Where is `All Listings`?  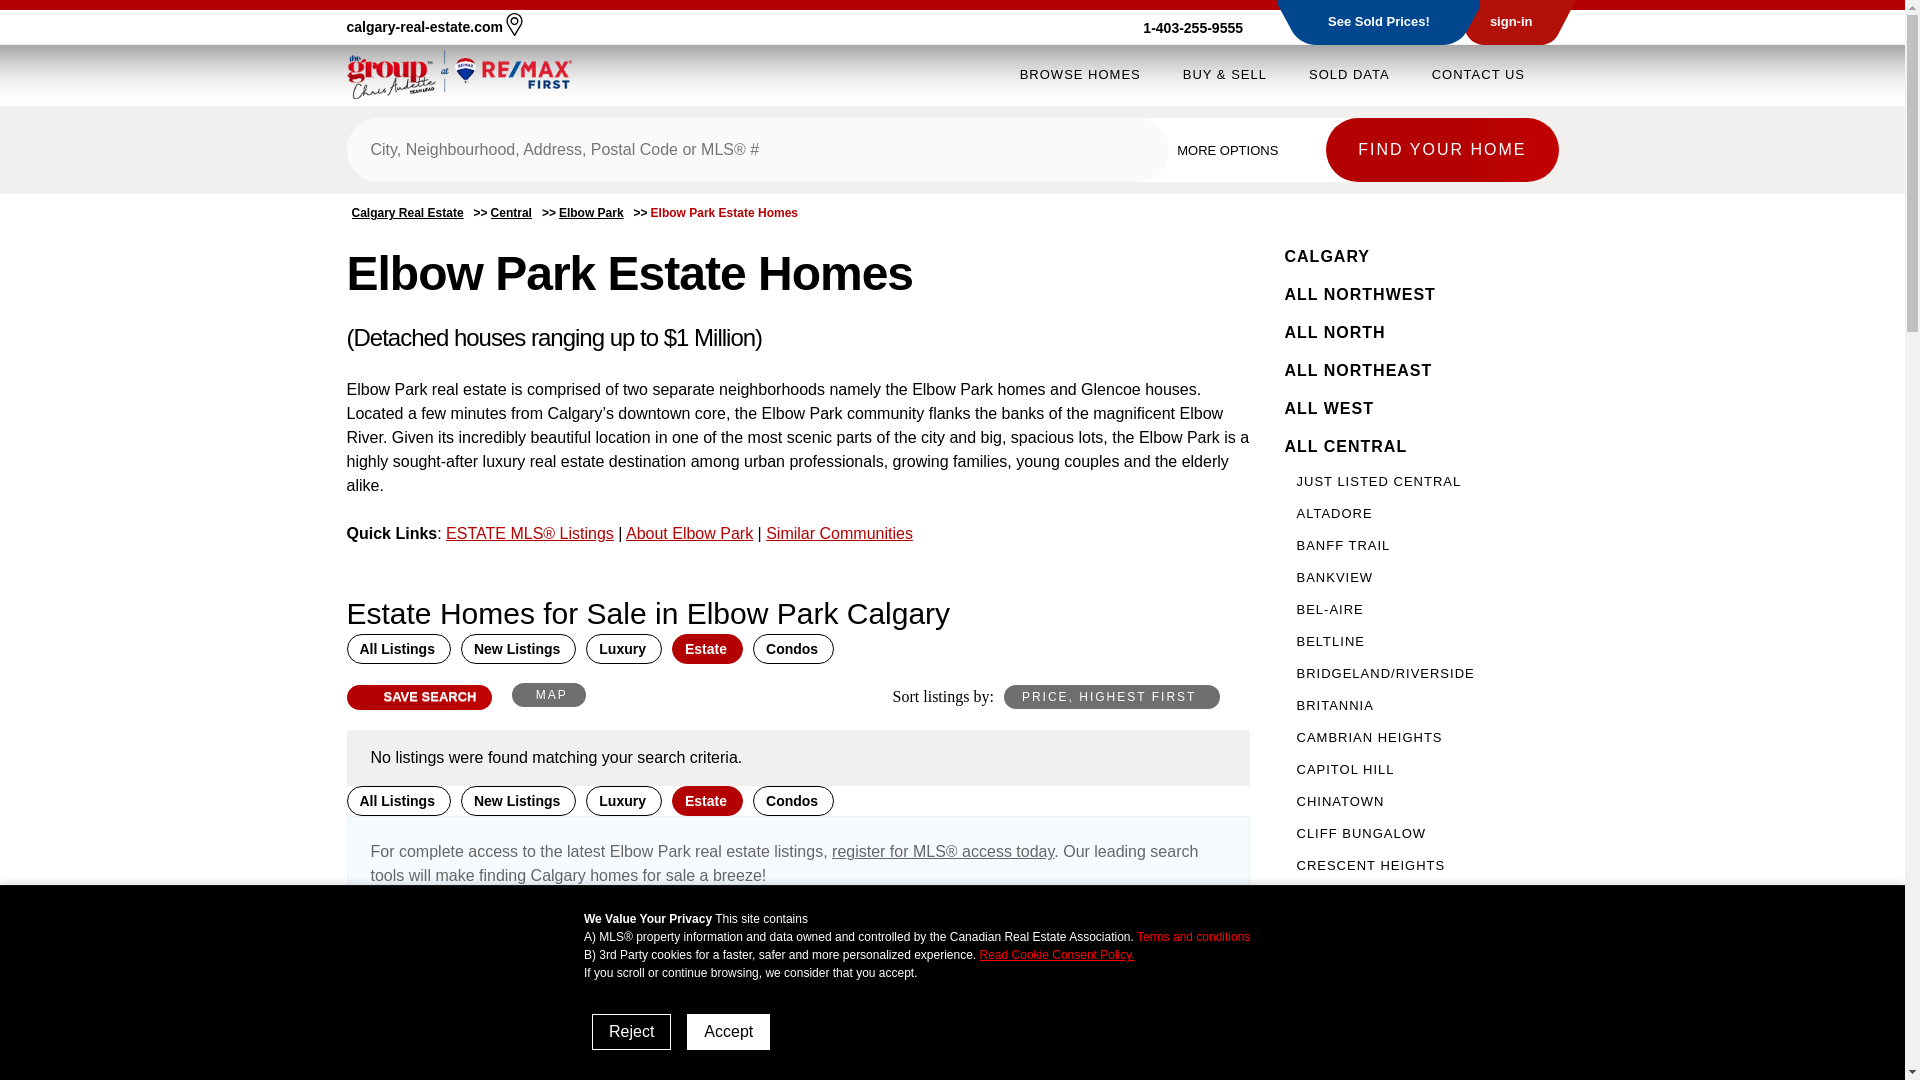 All Listings is located at coordinates (397, 648).